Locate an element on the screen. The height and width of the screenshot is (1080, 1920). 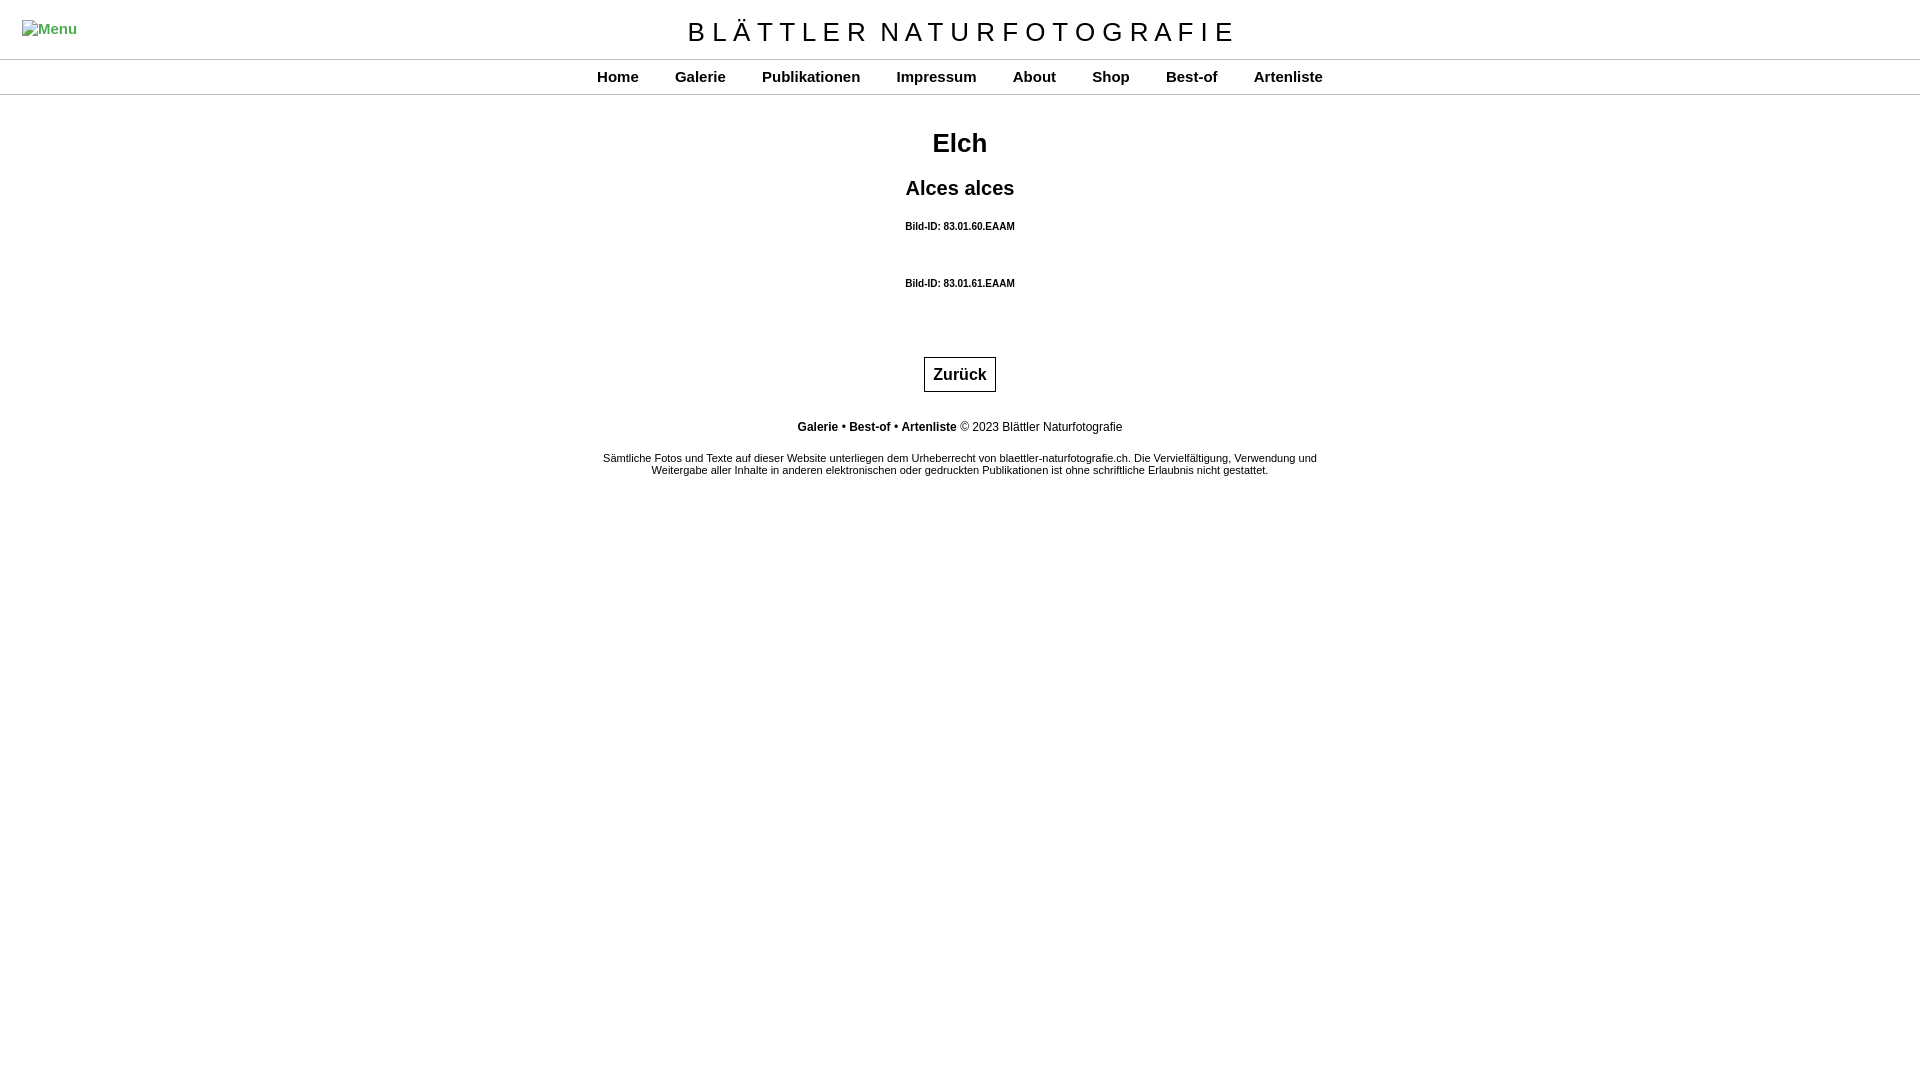
Galerie is located at coordinates (818, 427).